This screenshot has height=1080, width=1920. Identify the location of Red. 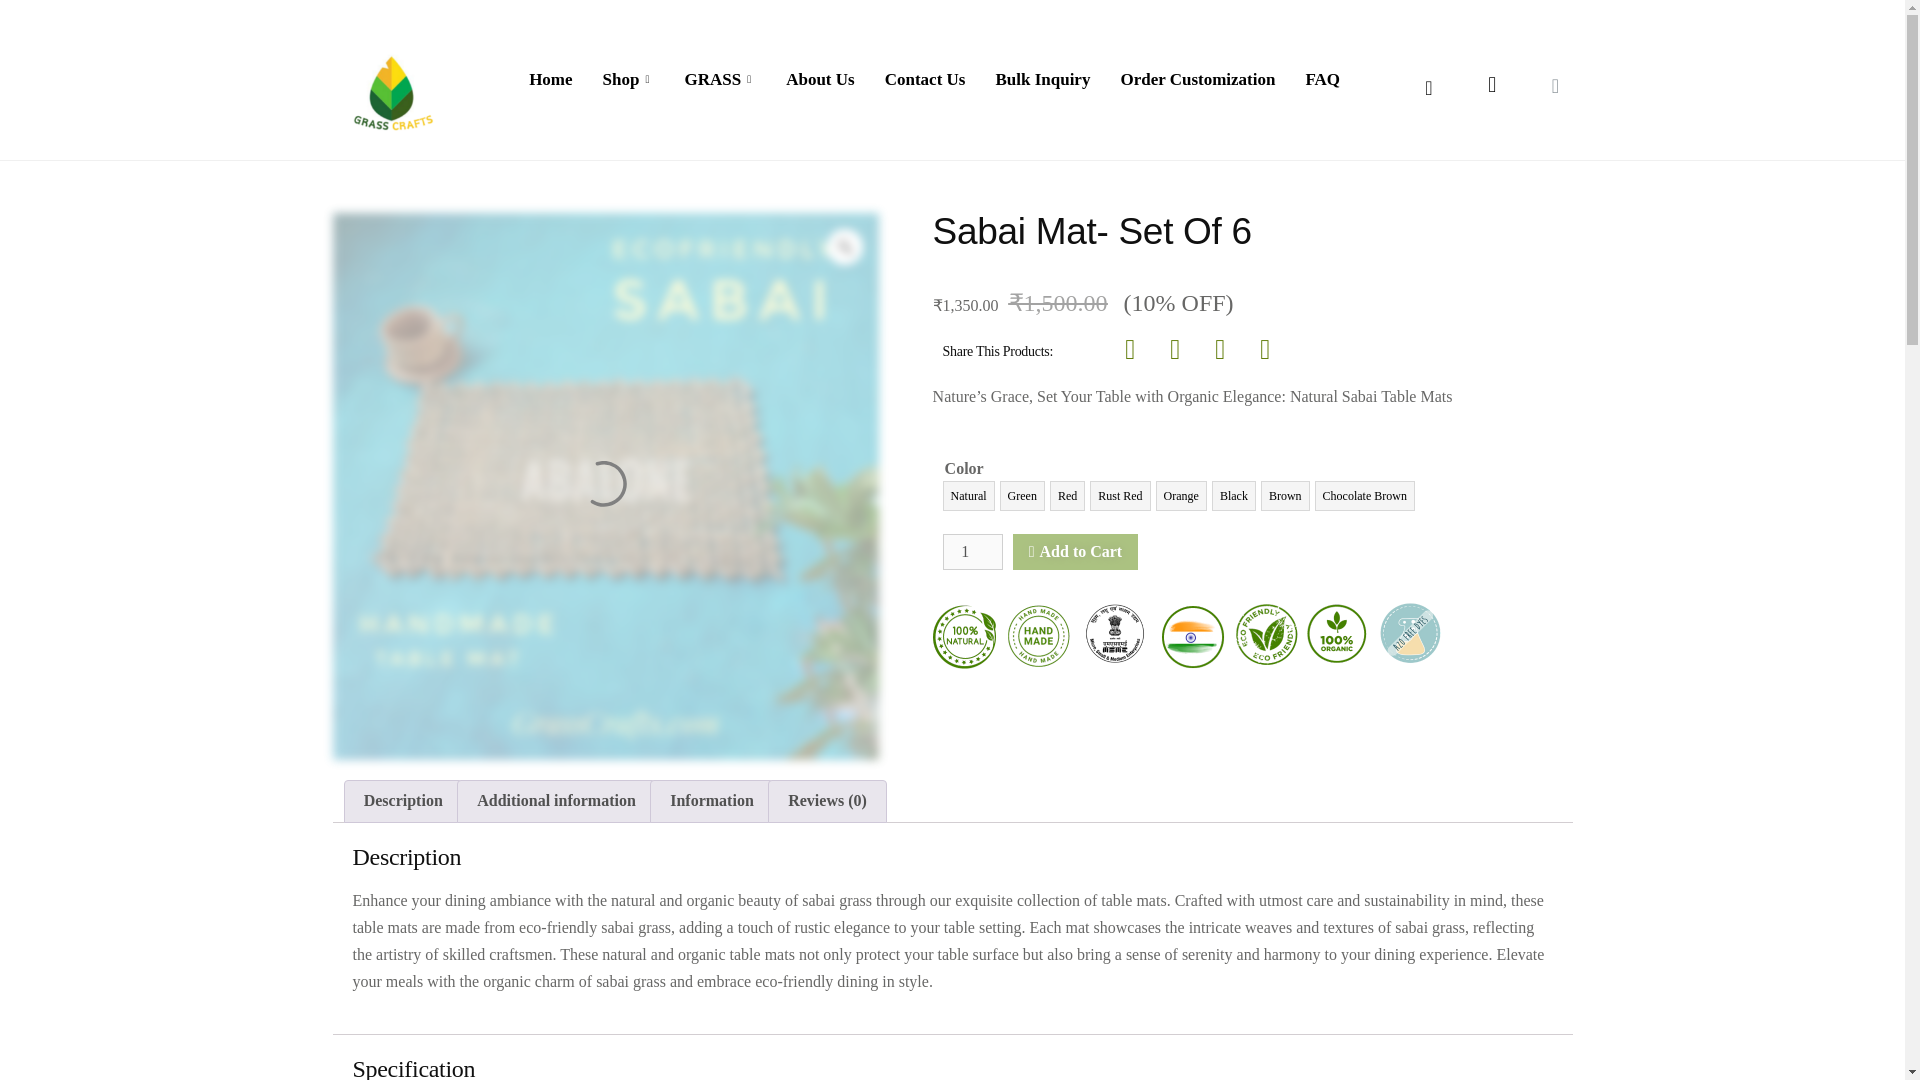
(1067, 495).